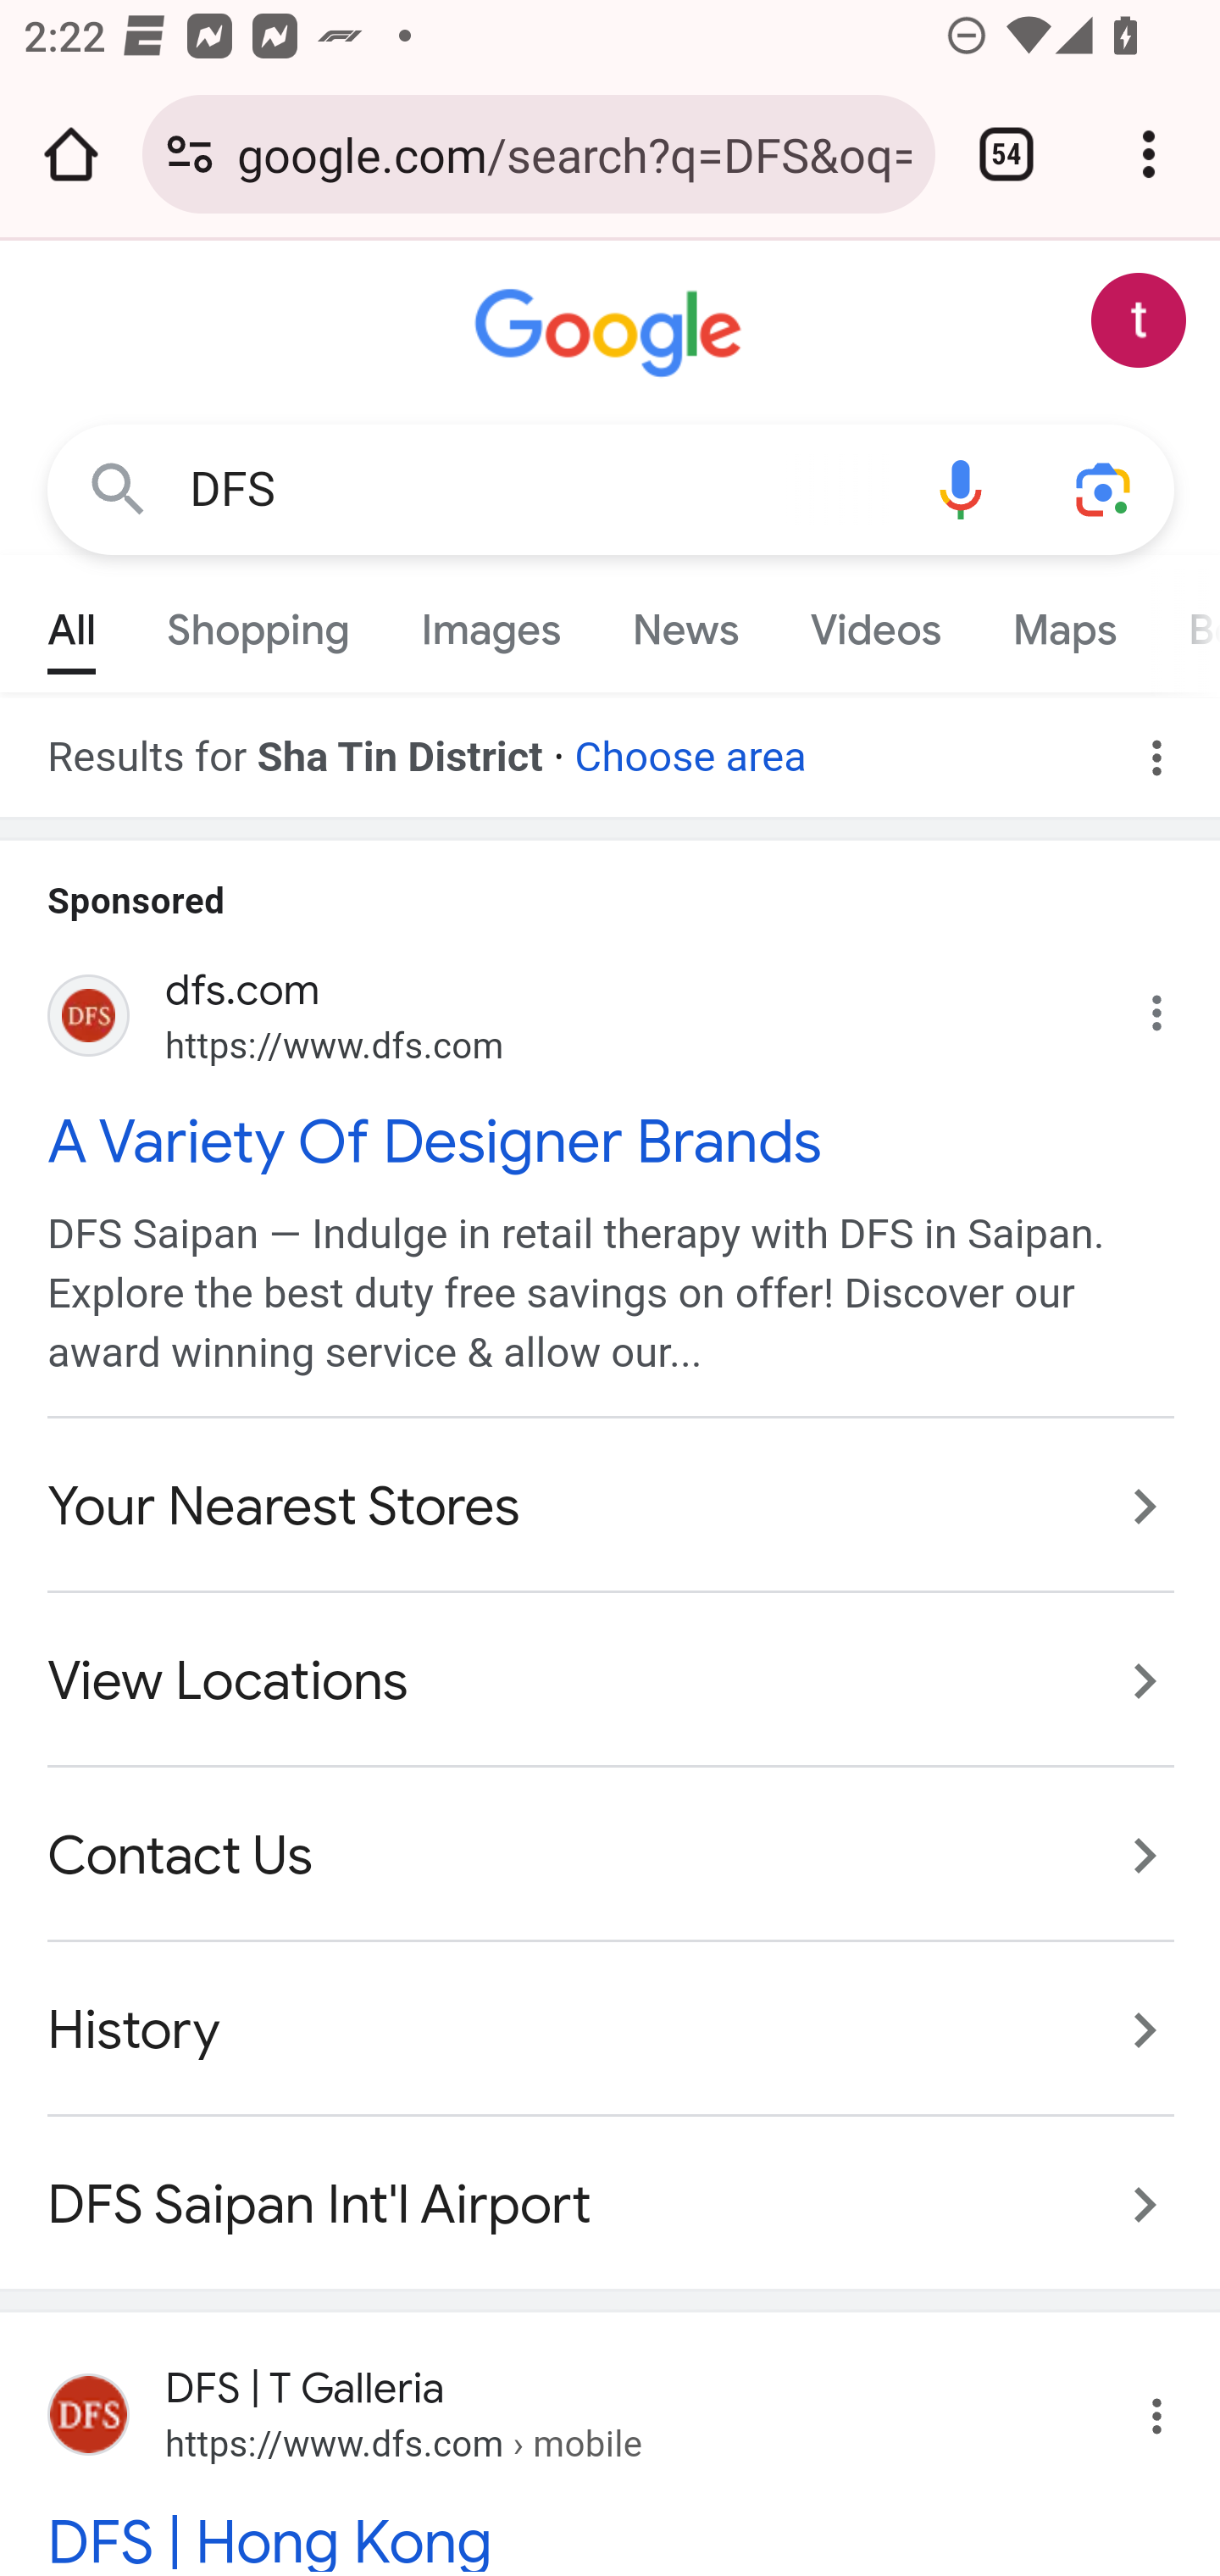  I want to click on A Variety Of Designer Brands, so click(612, 1141).